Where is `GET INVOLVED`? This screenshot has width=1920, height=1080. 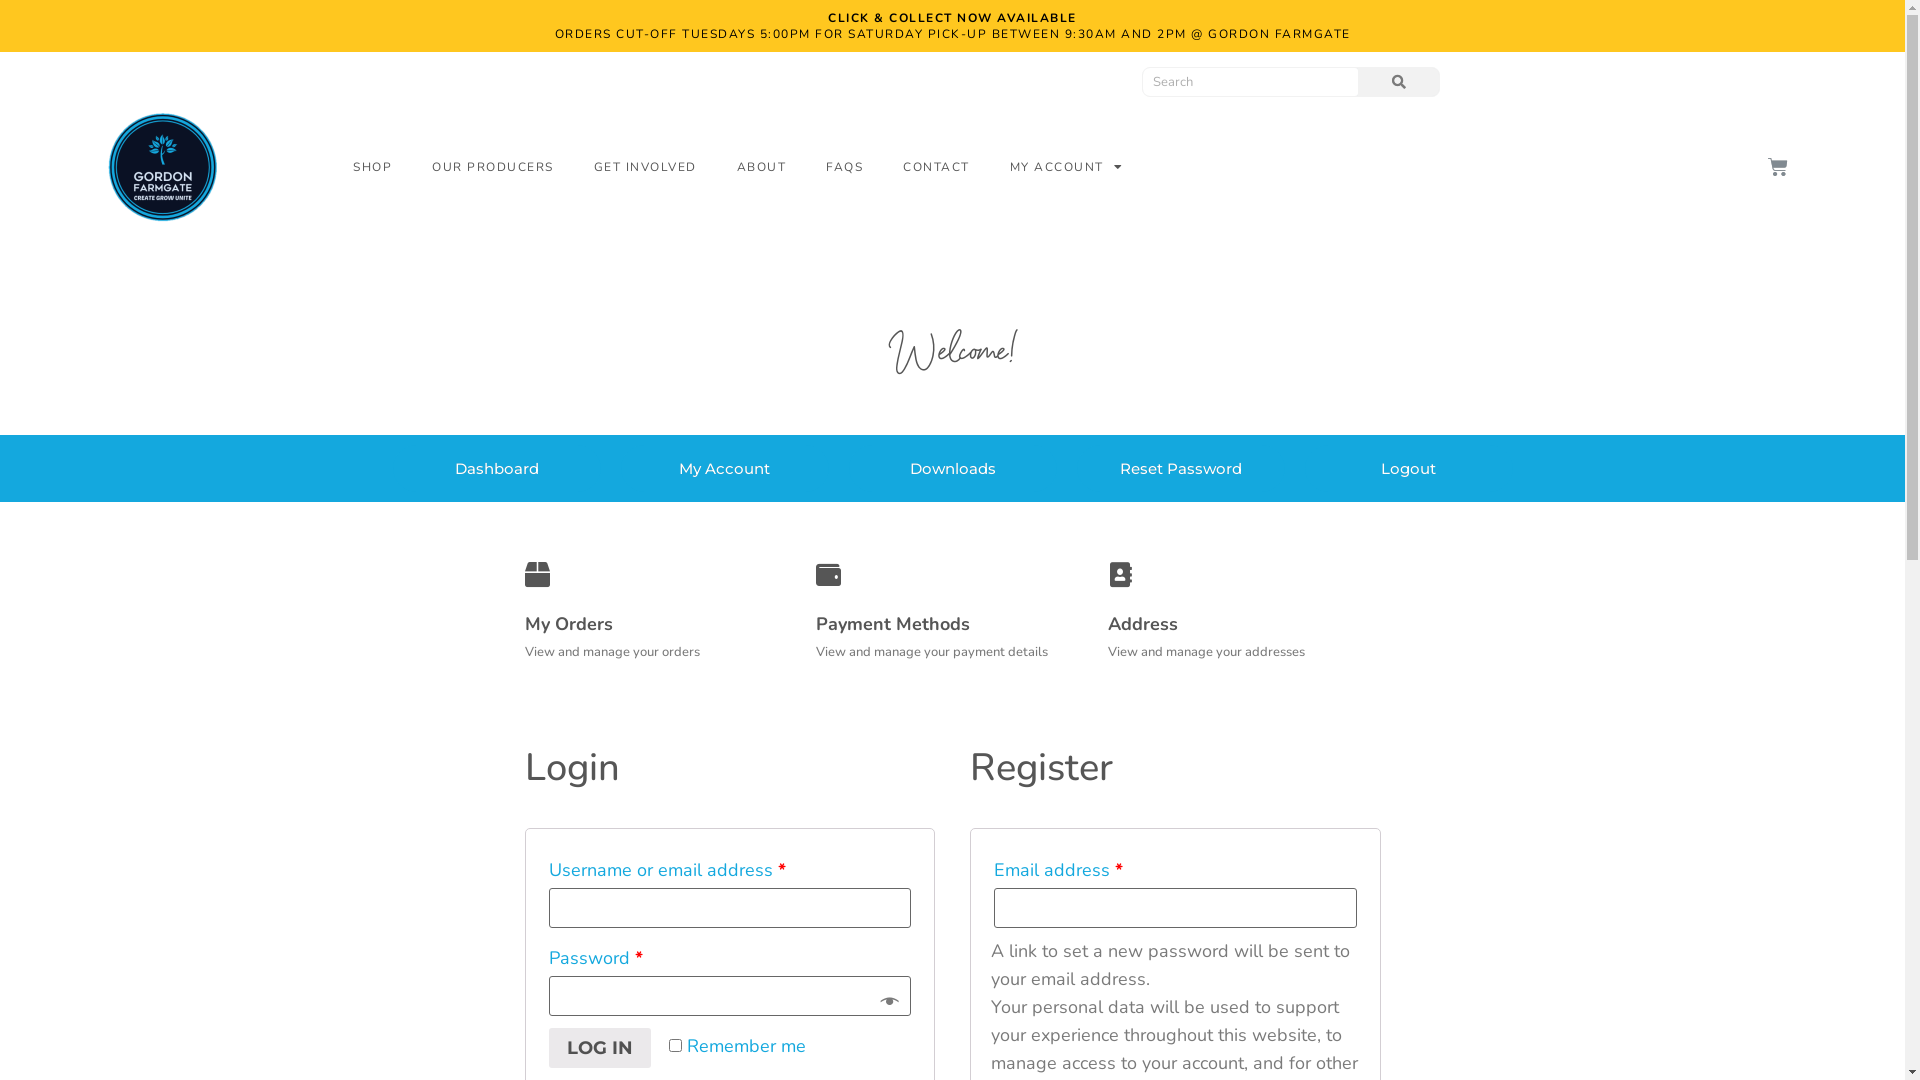
GET INVOLVED is located at coordinates (646, 167).